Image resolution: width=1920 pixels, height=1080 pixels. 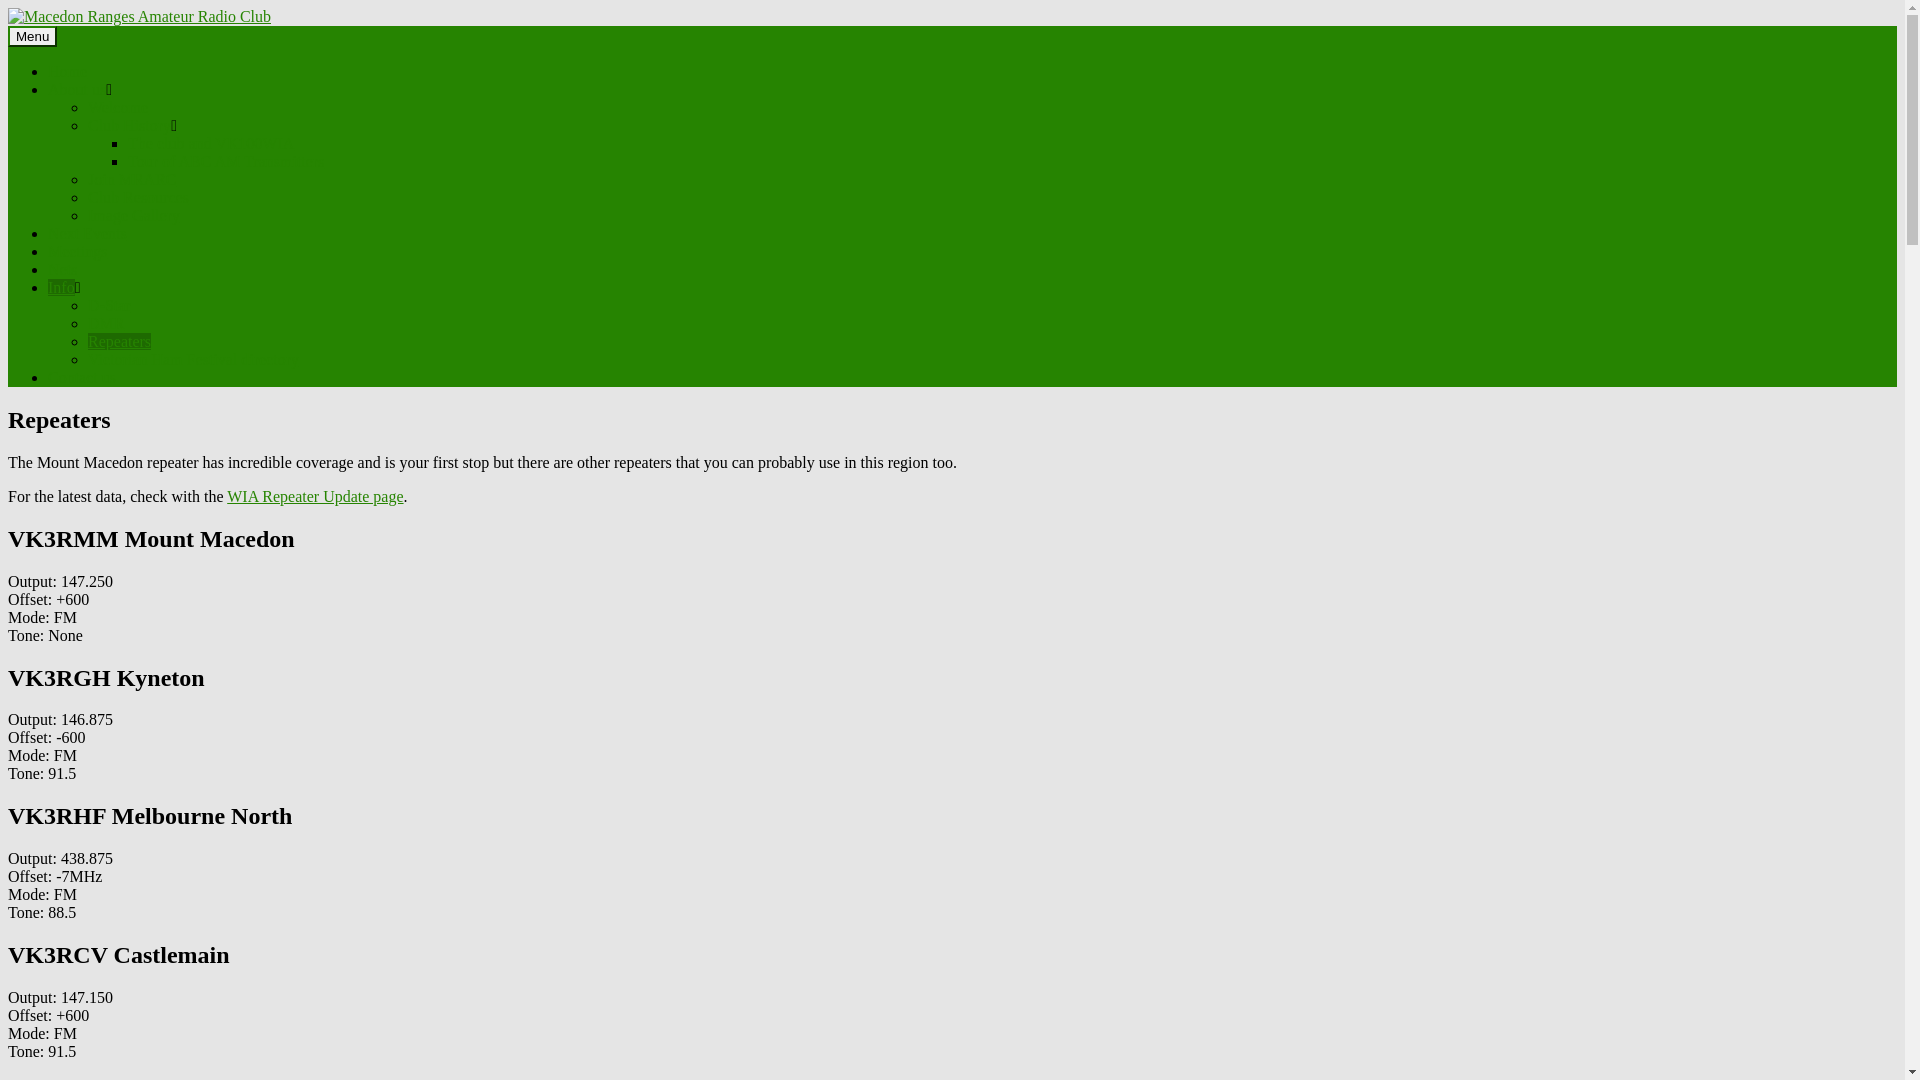 I want to click on Image Gallery, so click(x=134, y=216).